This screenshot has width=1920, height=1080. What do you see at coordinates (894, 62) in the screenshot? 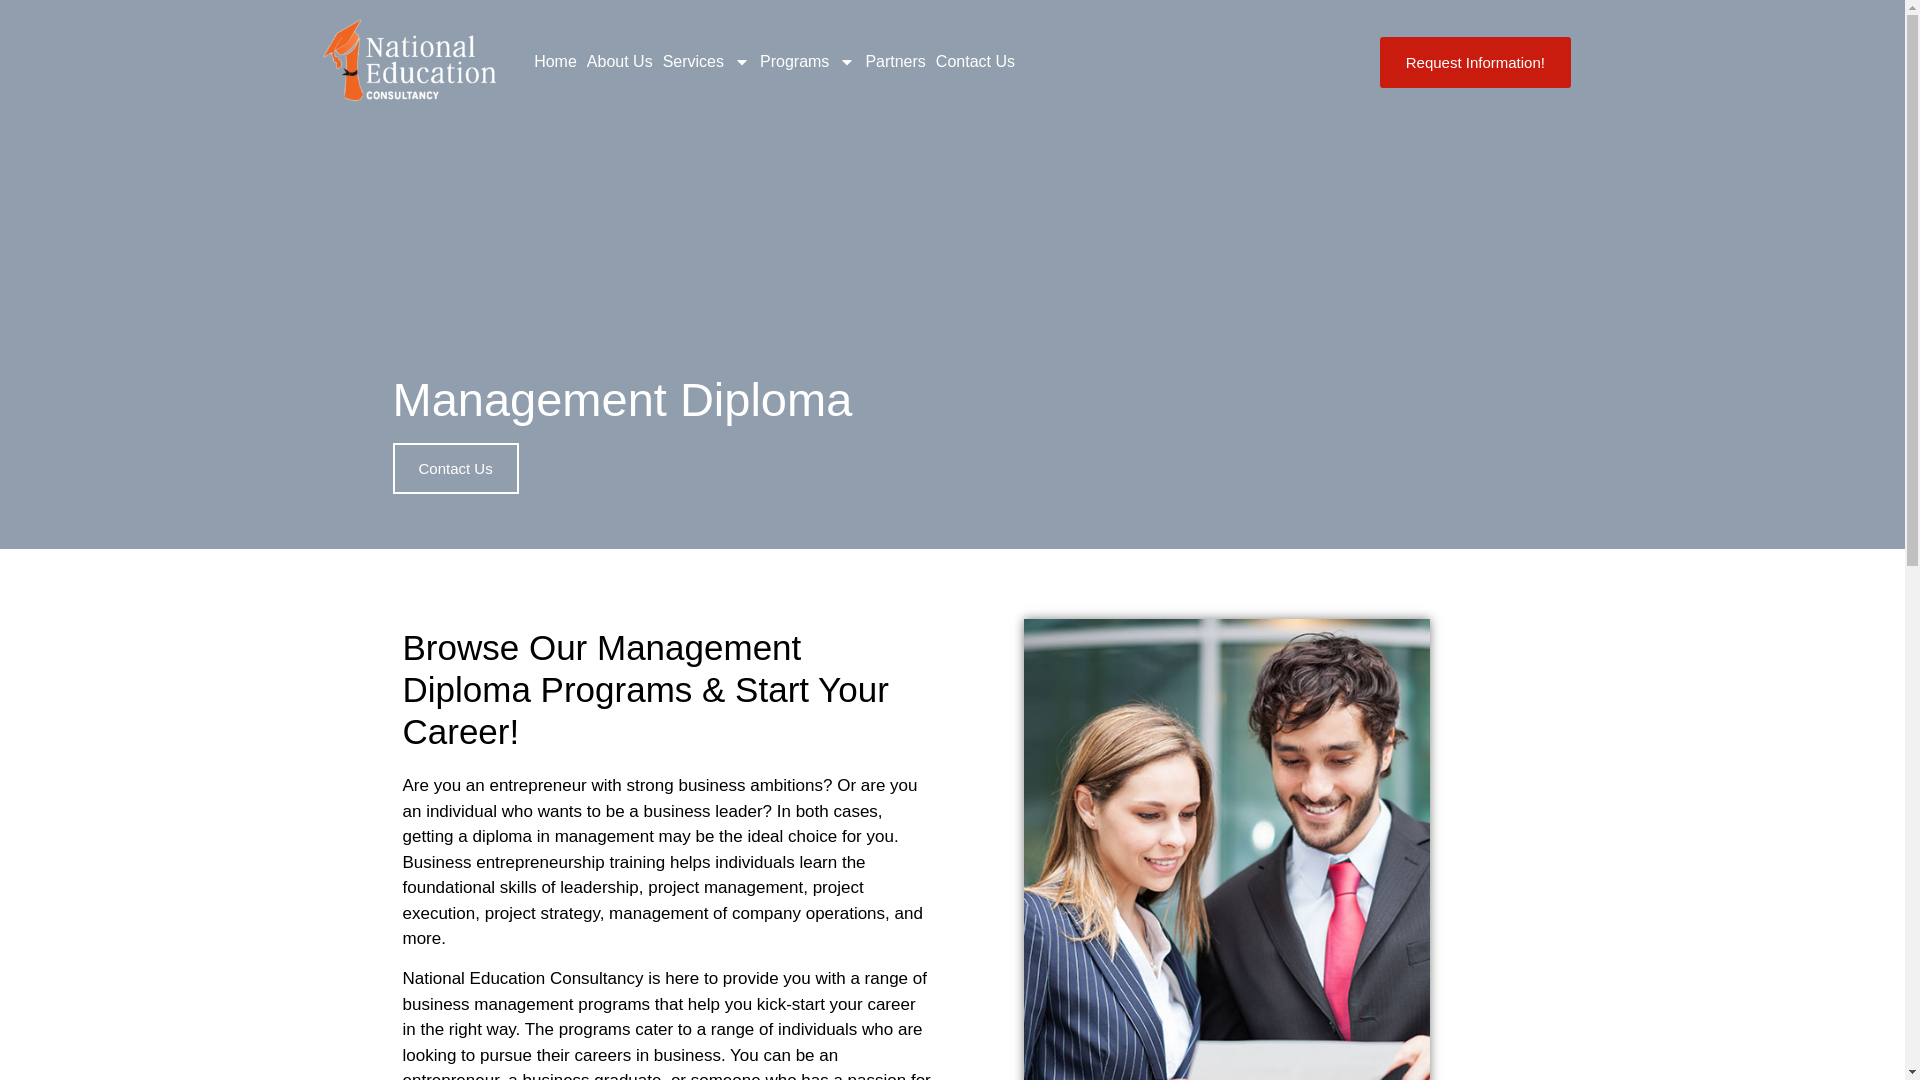
I see `Partners` at bounding box center [894, 62].